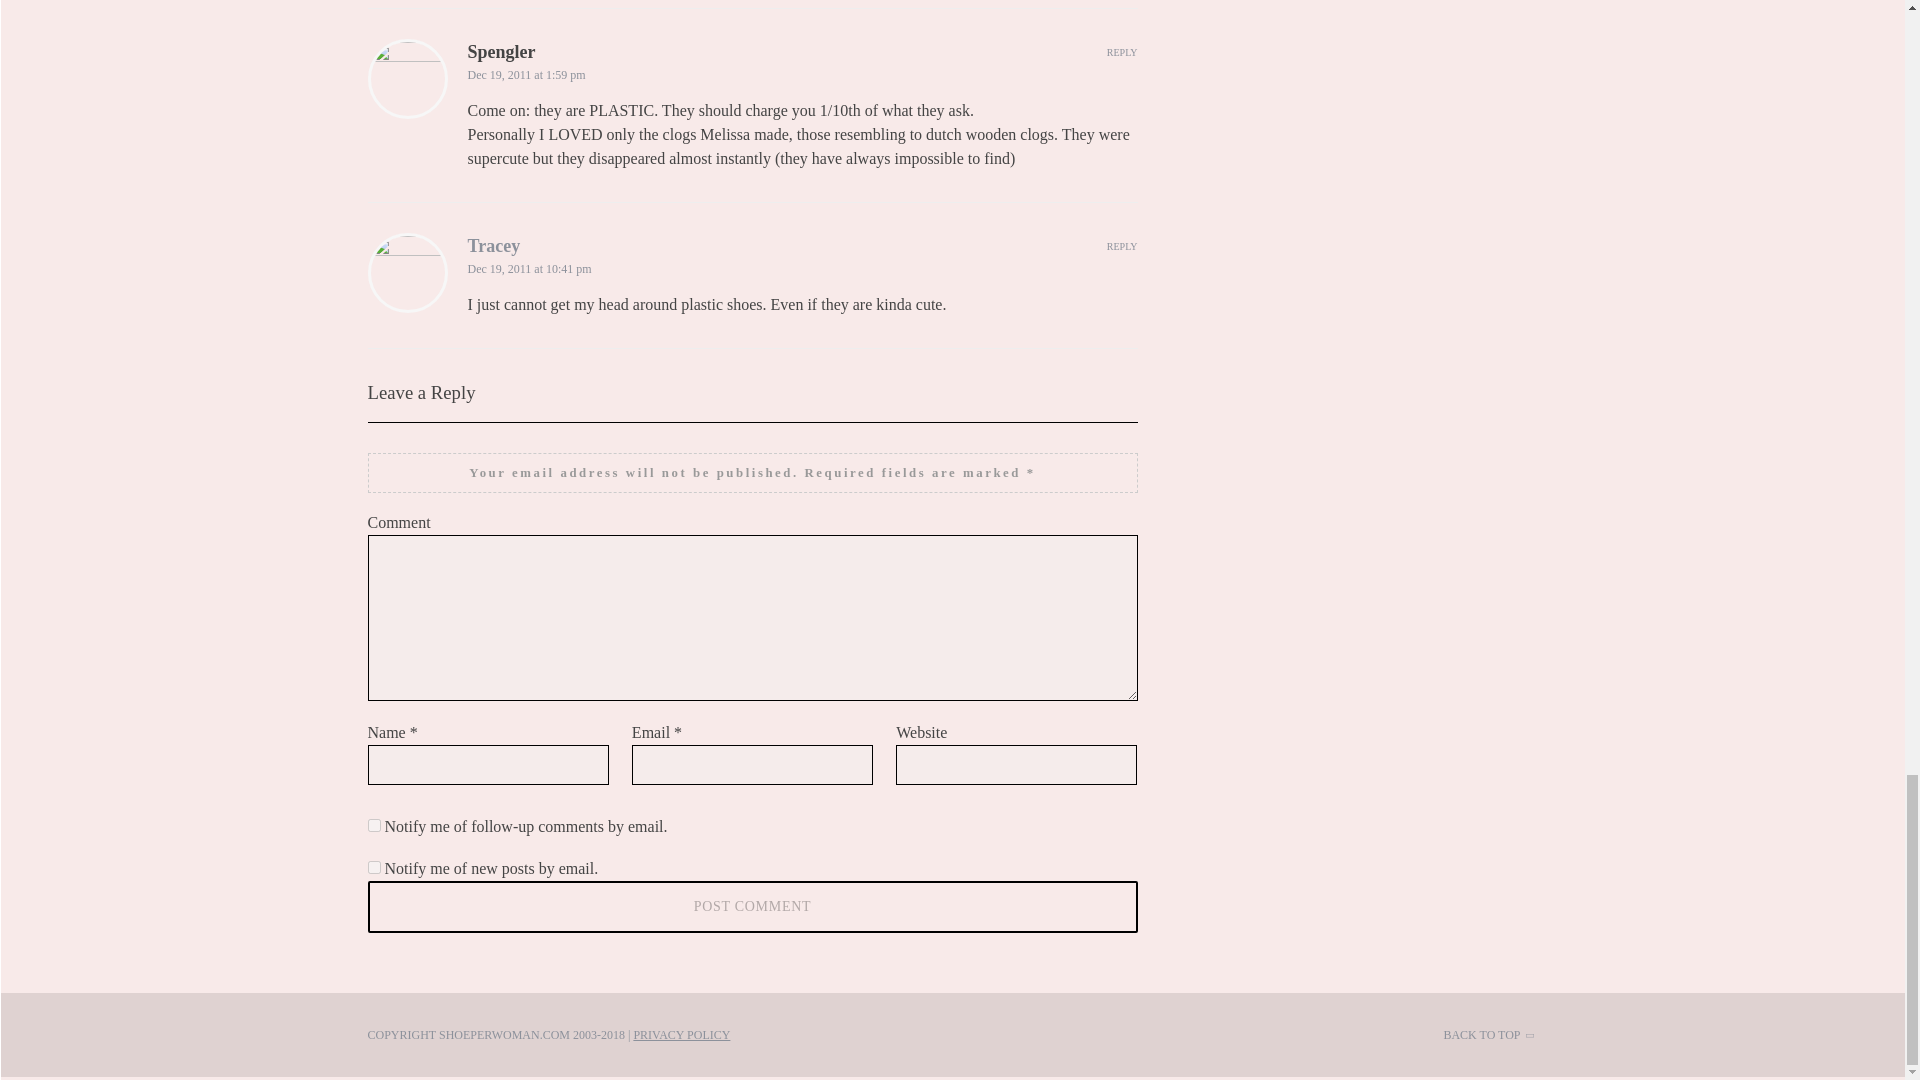 This screenshot has width=1920, height=1080. Describe the element at coordinates (374, 824) in the screenshot. I see `subscribe` at that location.